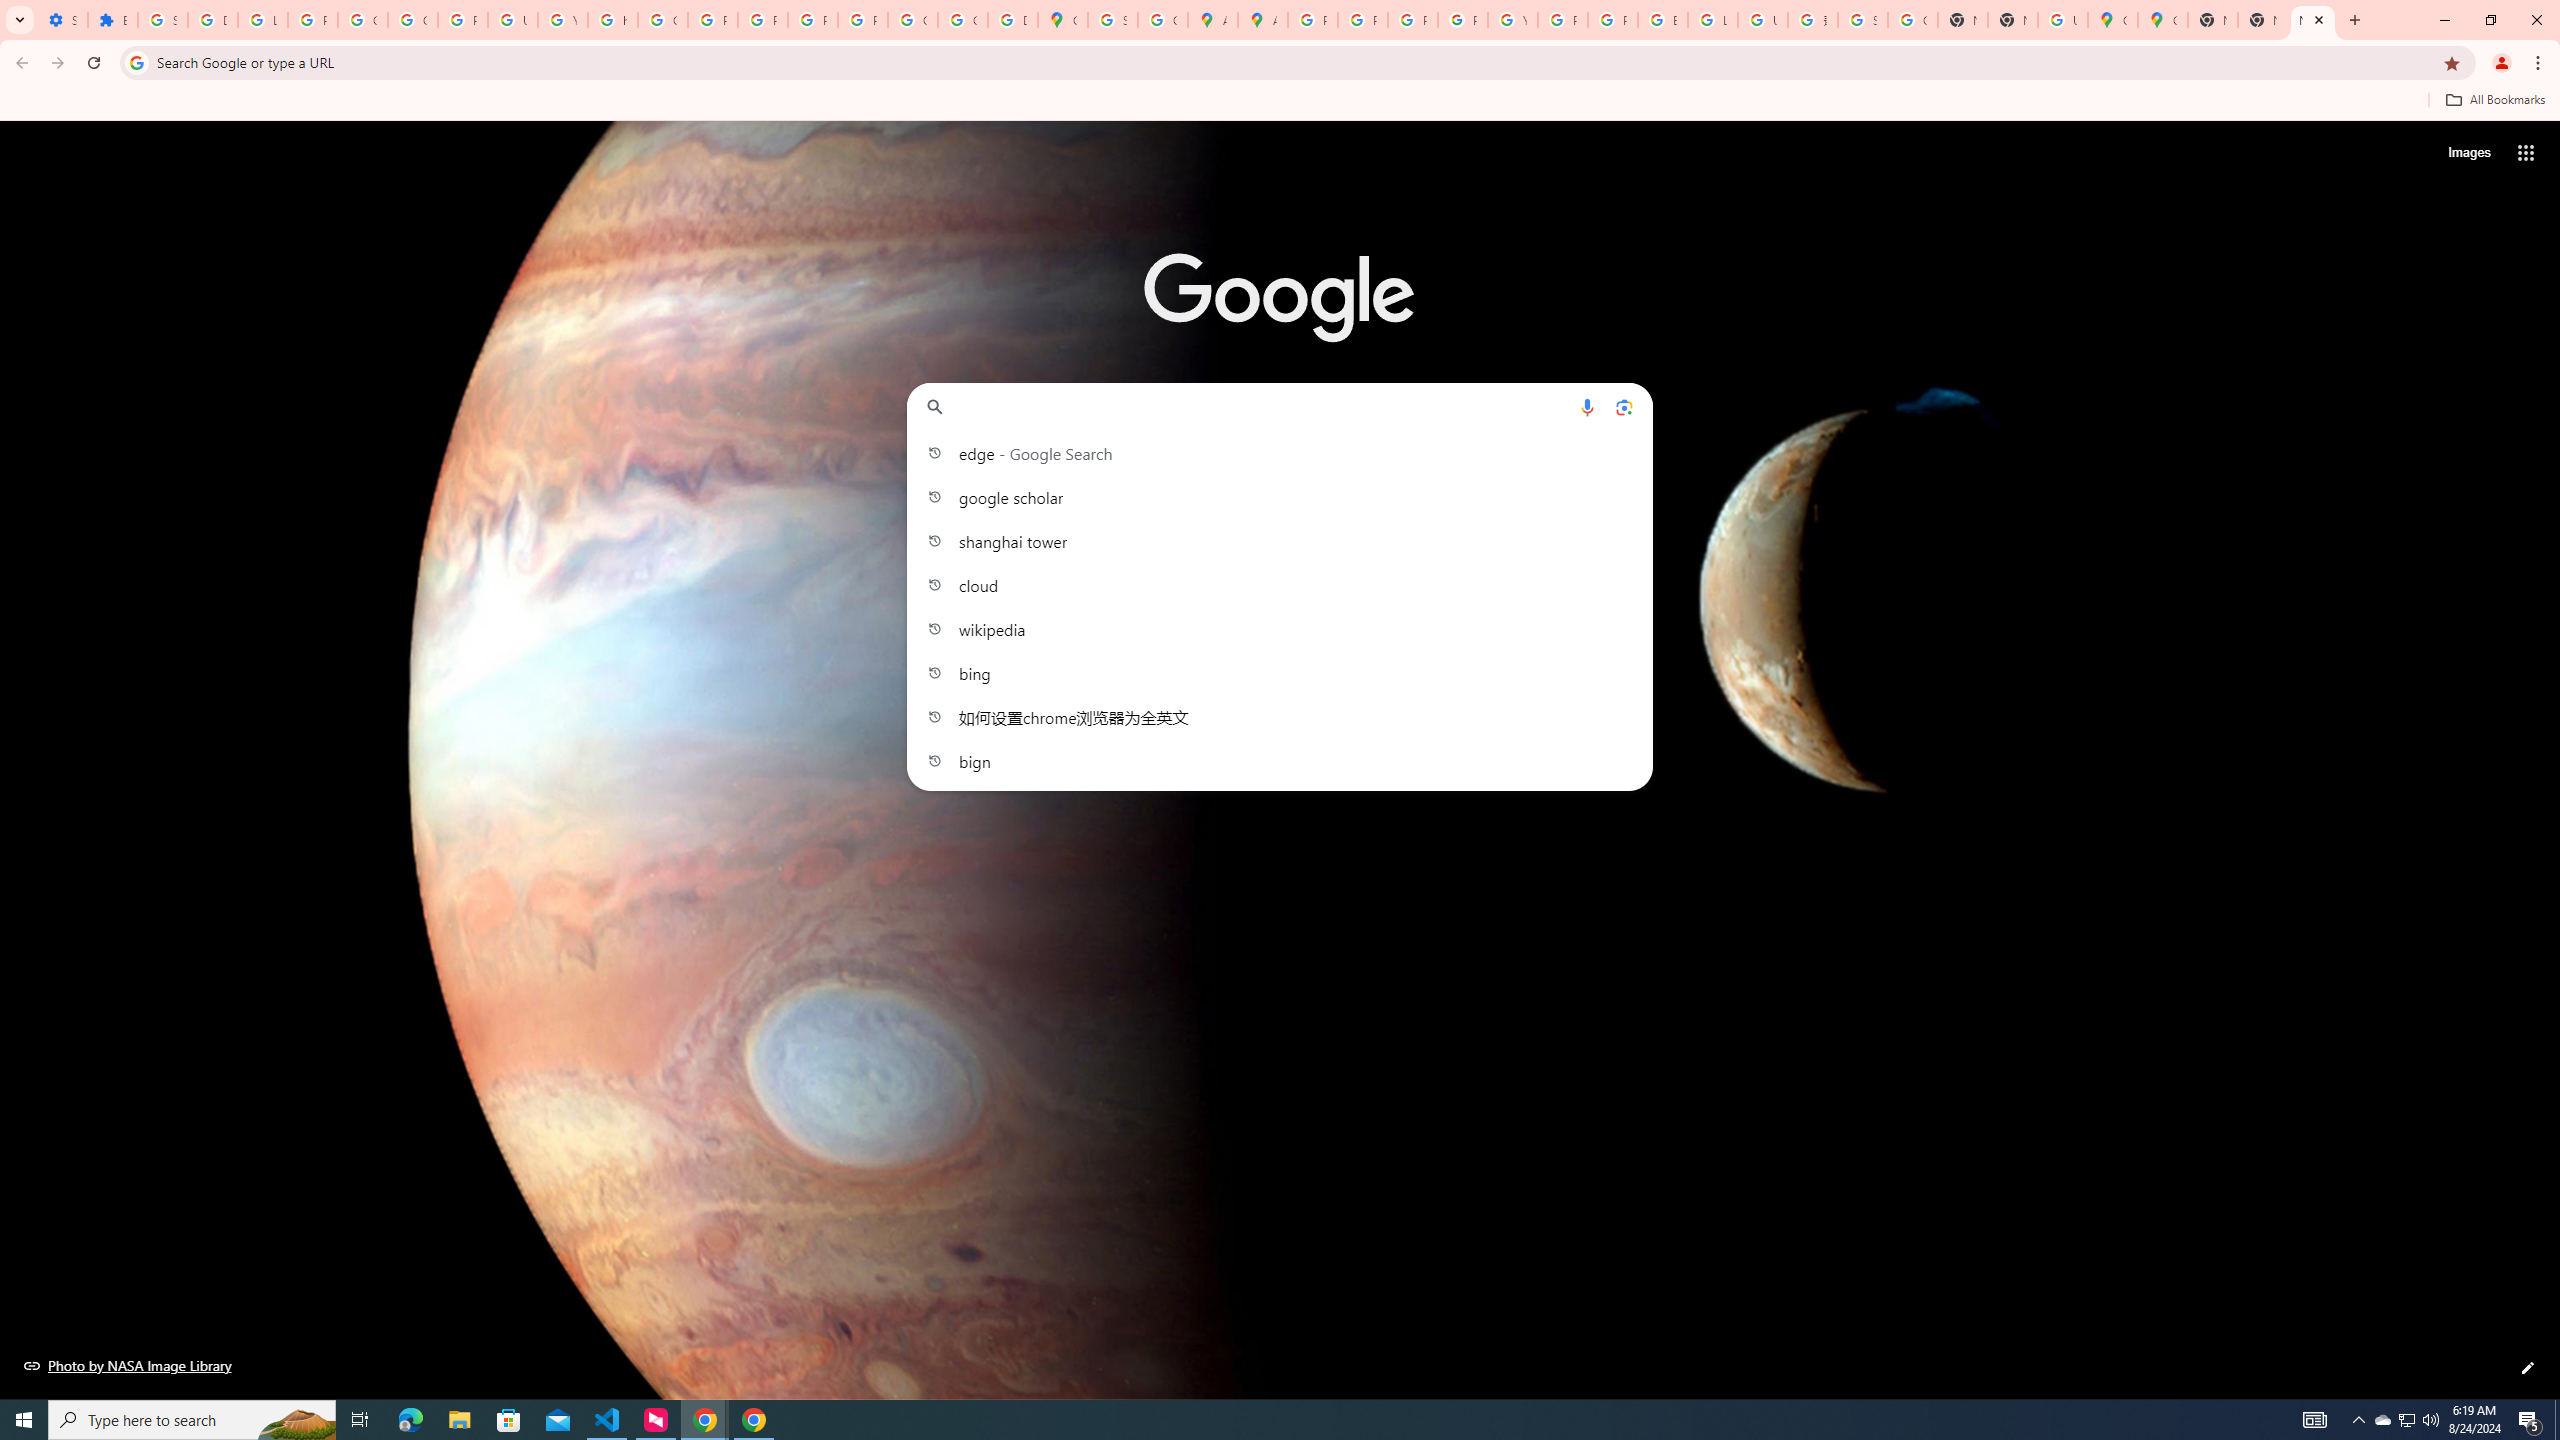  What do you see at coordinates (1512, 20) in the screenshot?
I see `YouTube` at bounding box center [1512, 20].